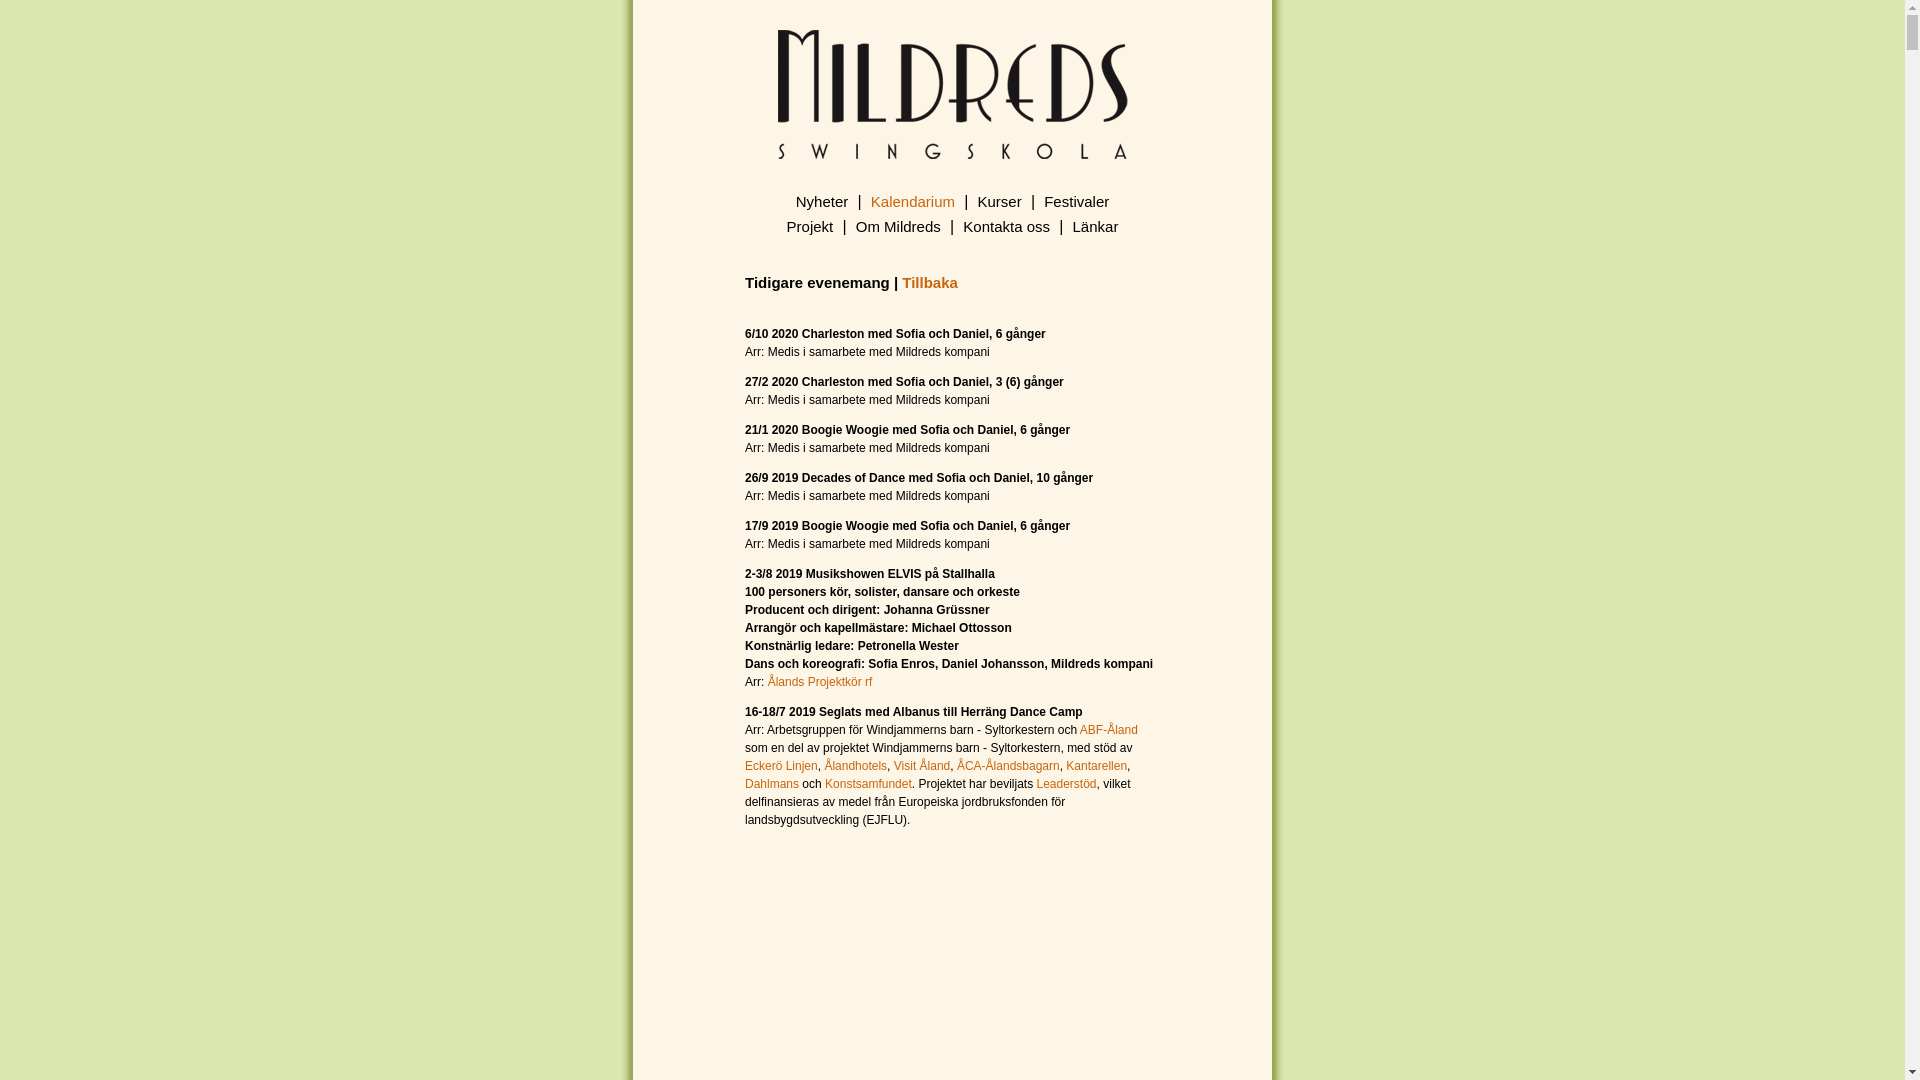 The image size is (1920, 1080). Describe the element at coordinates (898, 226) in the screenshot. I see `Om Mildreds` at that location.